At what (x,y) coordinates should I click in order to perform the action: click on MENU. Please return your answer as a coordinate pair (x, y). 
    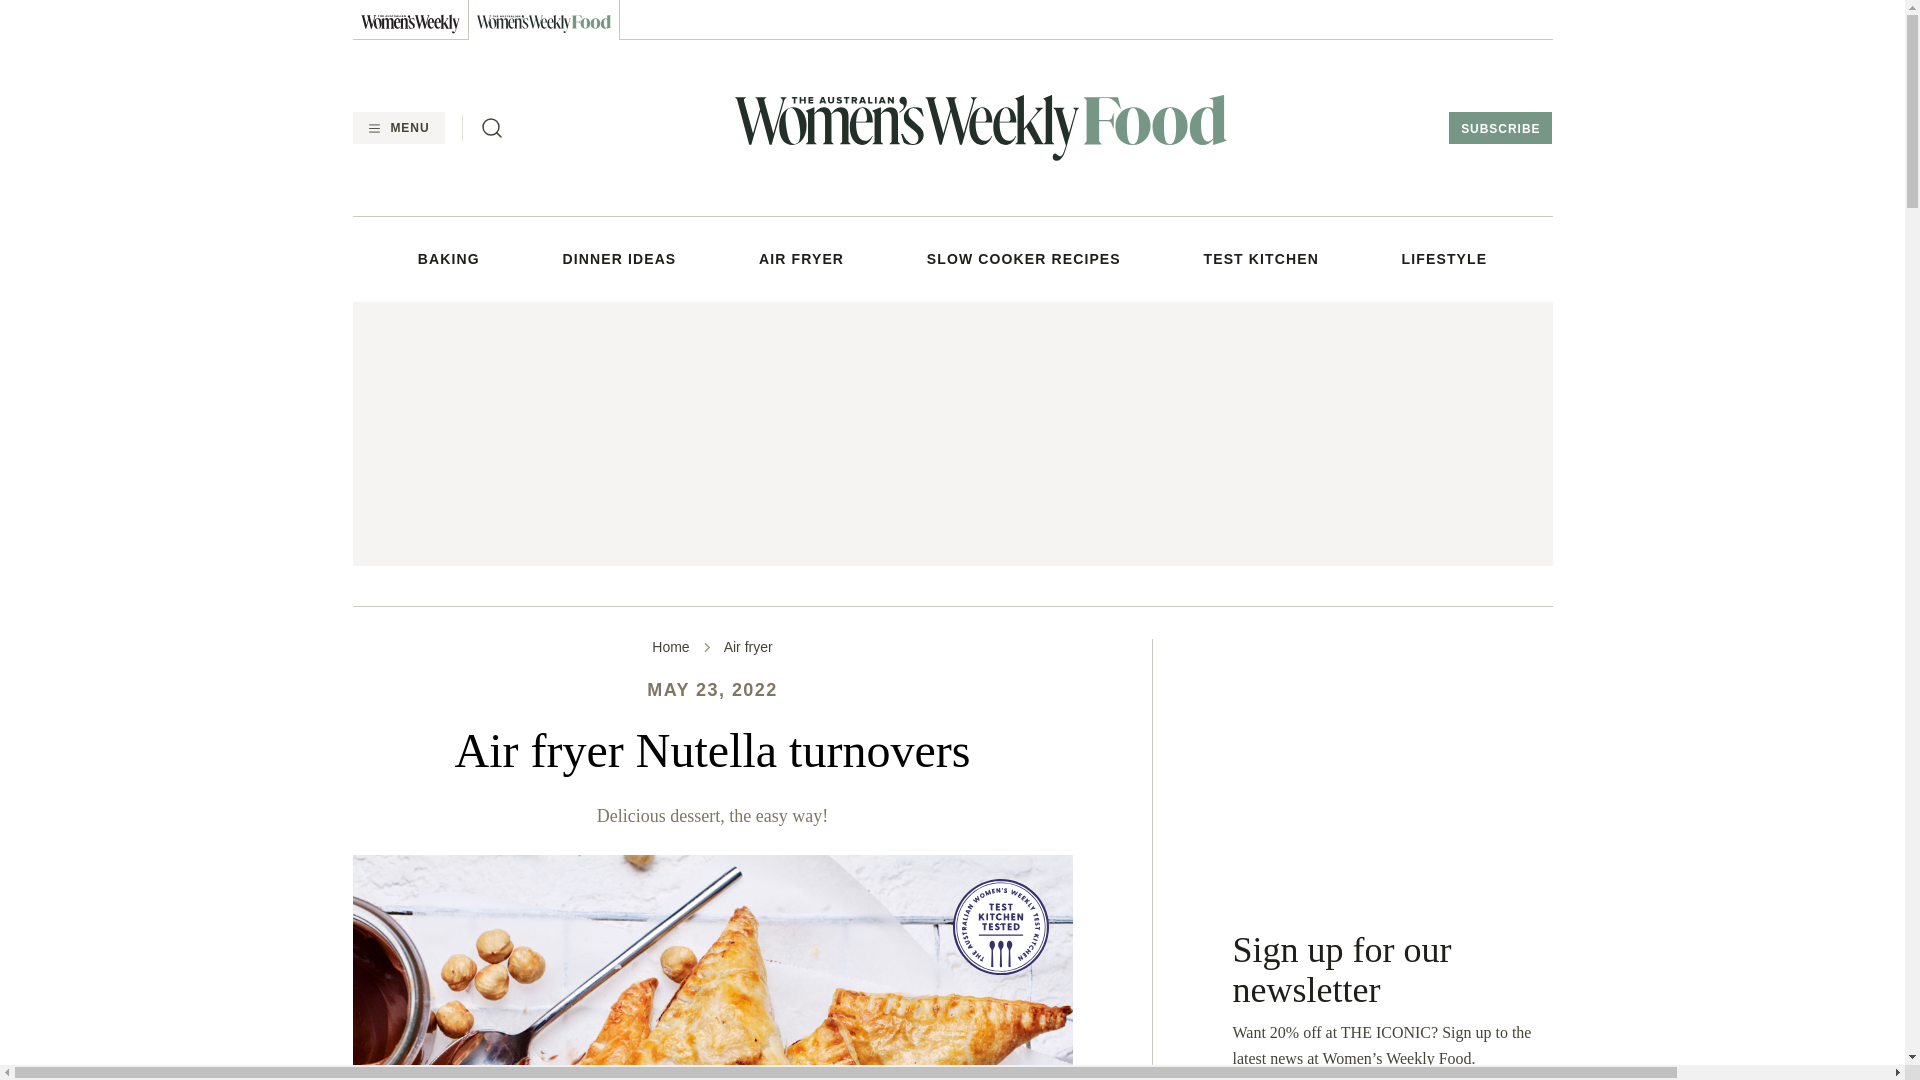
    Looking at the image, I should click on (397, 128).